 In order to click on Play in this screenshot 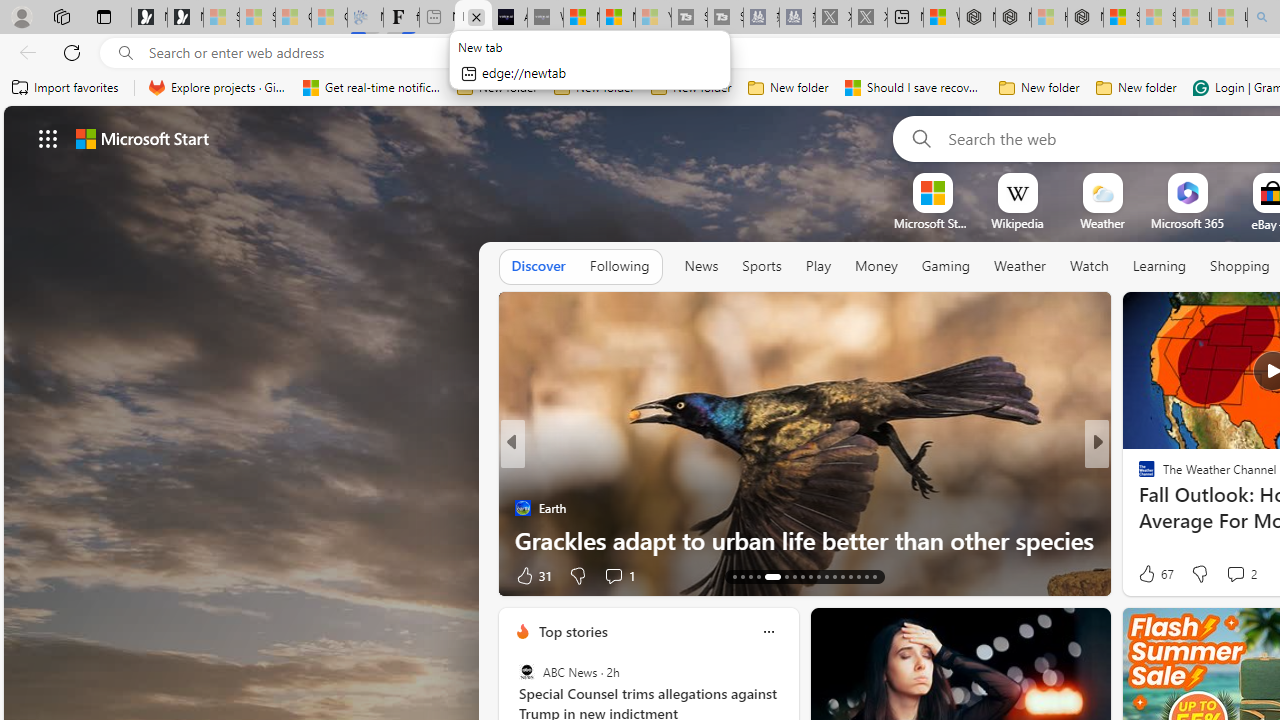, I will do `click(818, 266)`.